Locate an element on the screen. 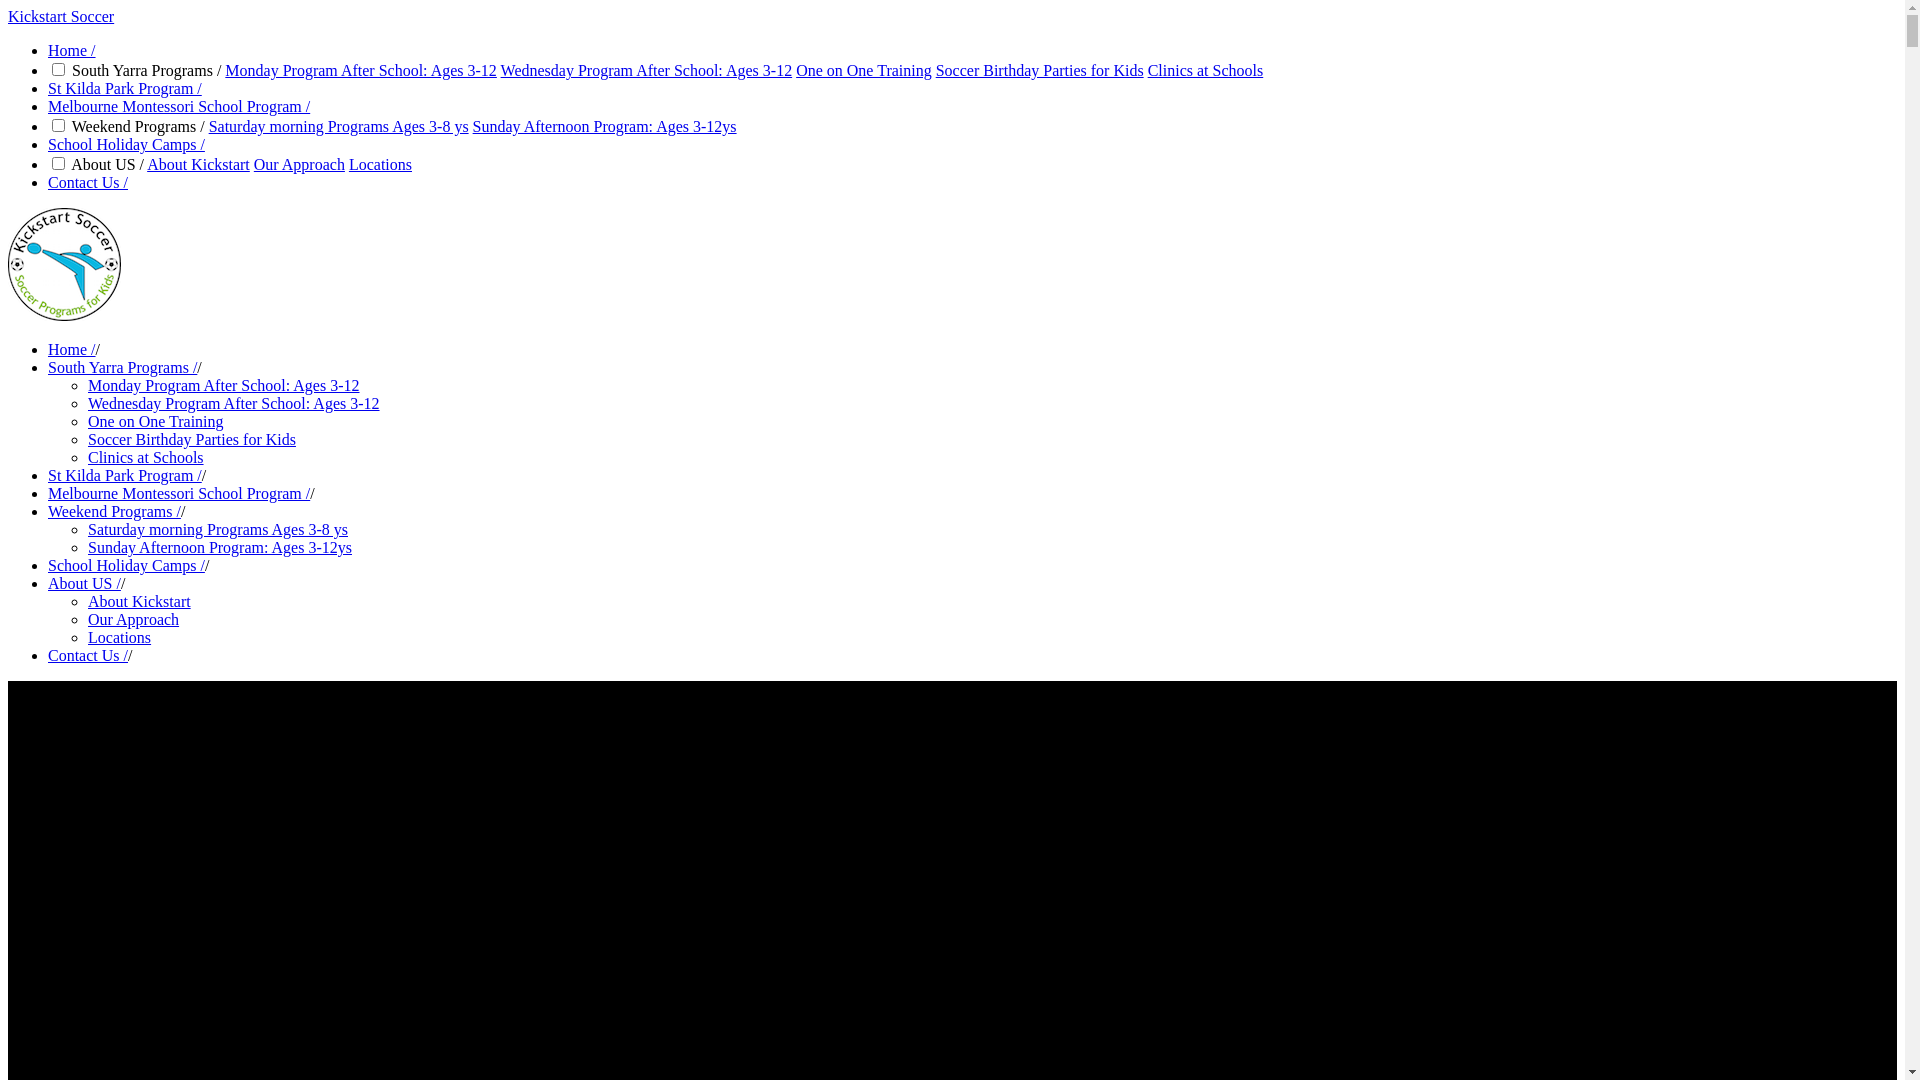 This screenshot has height=1080, width=1920. Locations is located at coordinates (120, 638).